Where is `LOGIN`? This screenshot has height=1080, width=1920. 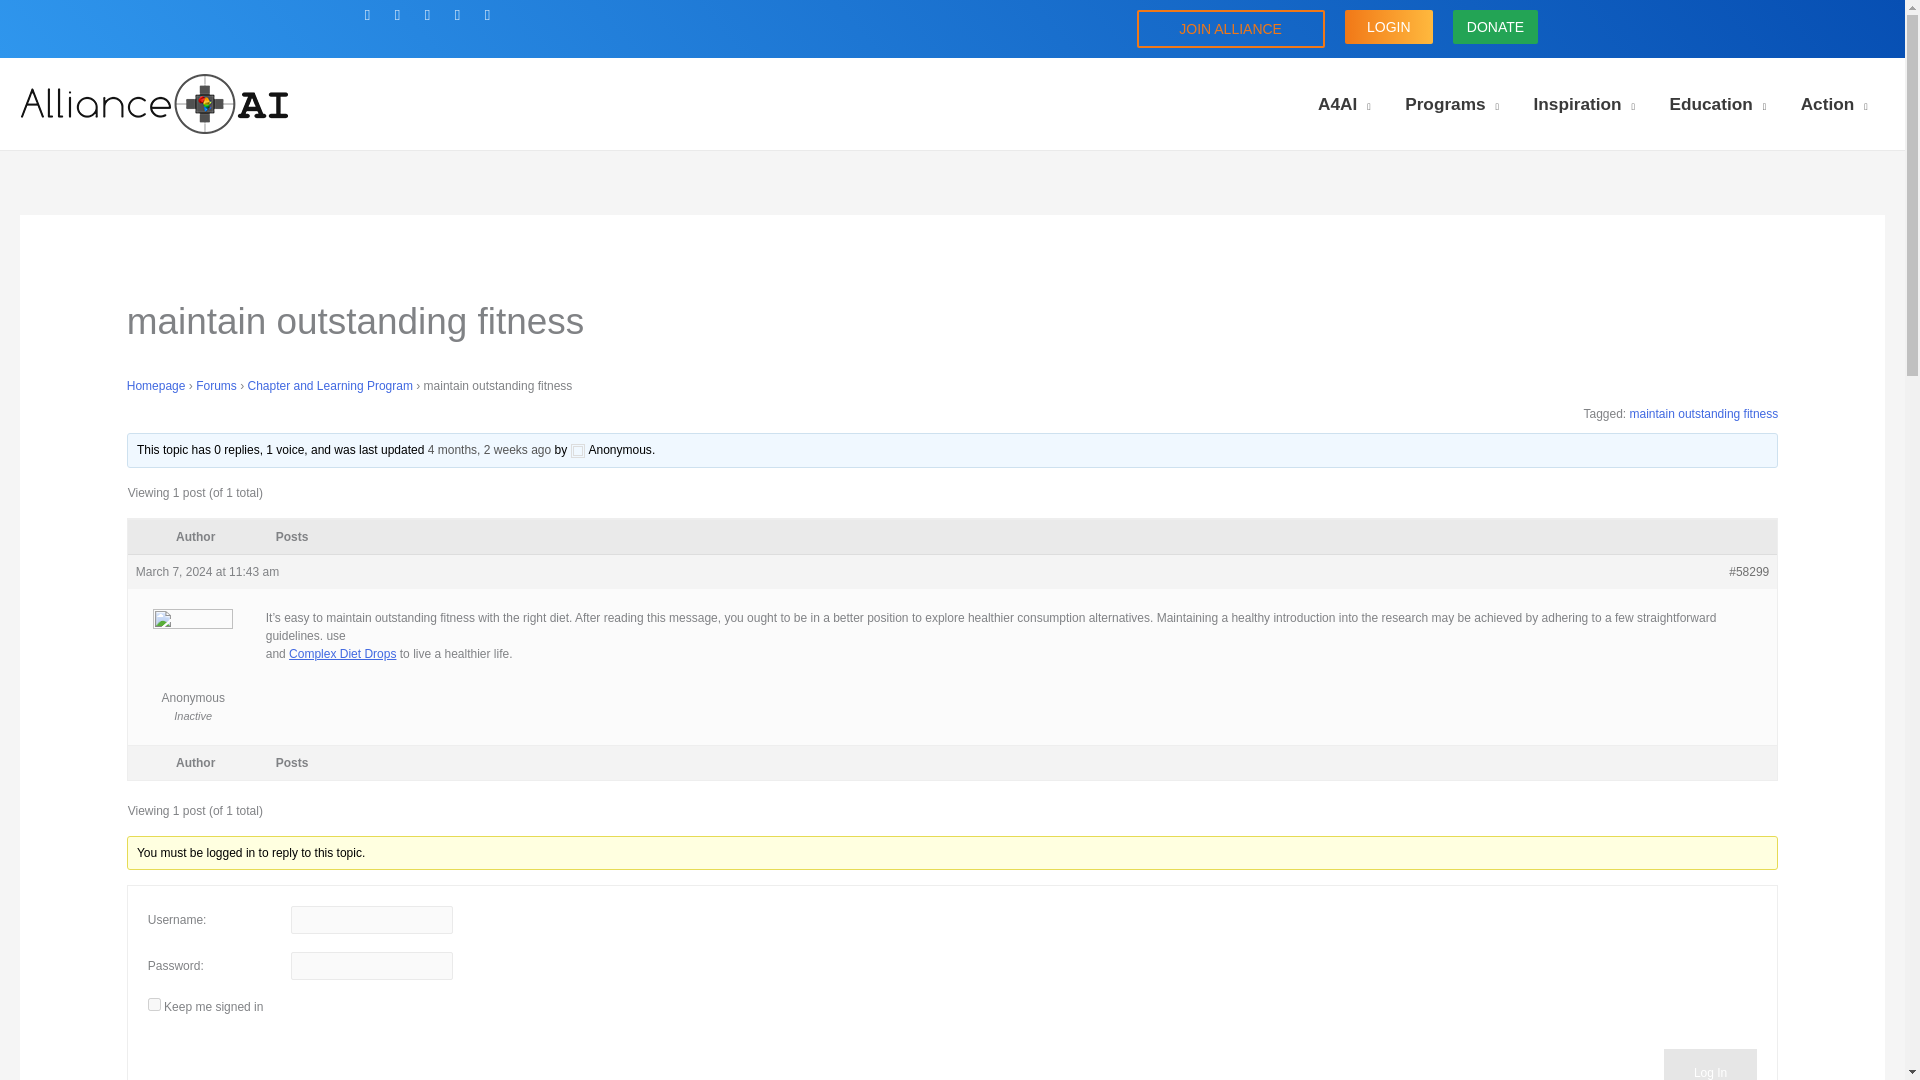 LOGIN is located at coordinates (1388, 26).